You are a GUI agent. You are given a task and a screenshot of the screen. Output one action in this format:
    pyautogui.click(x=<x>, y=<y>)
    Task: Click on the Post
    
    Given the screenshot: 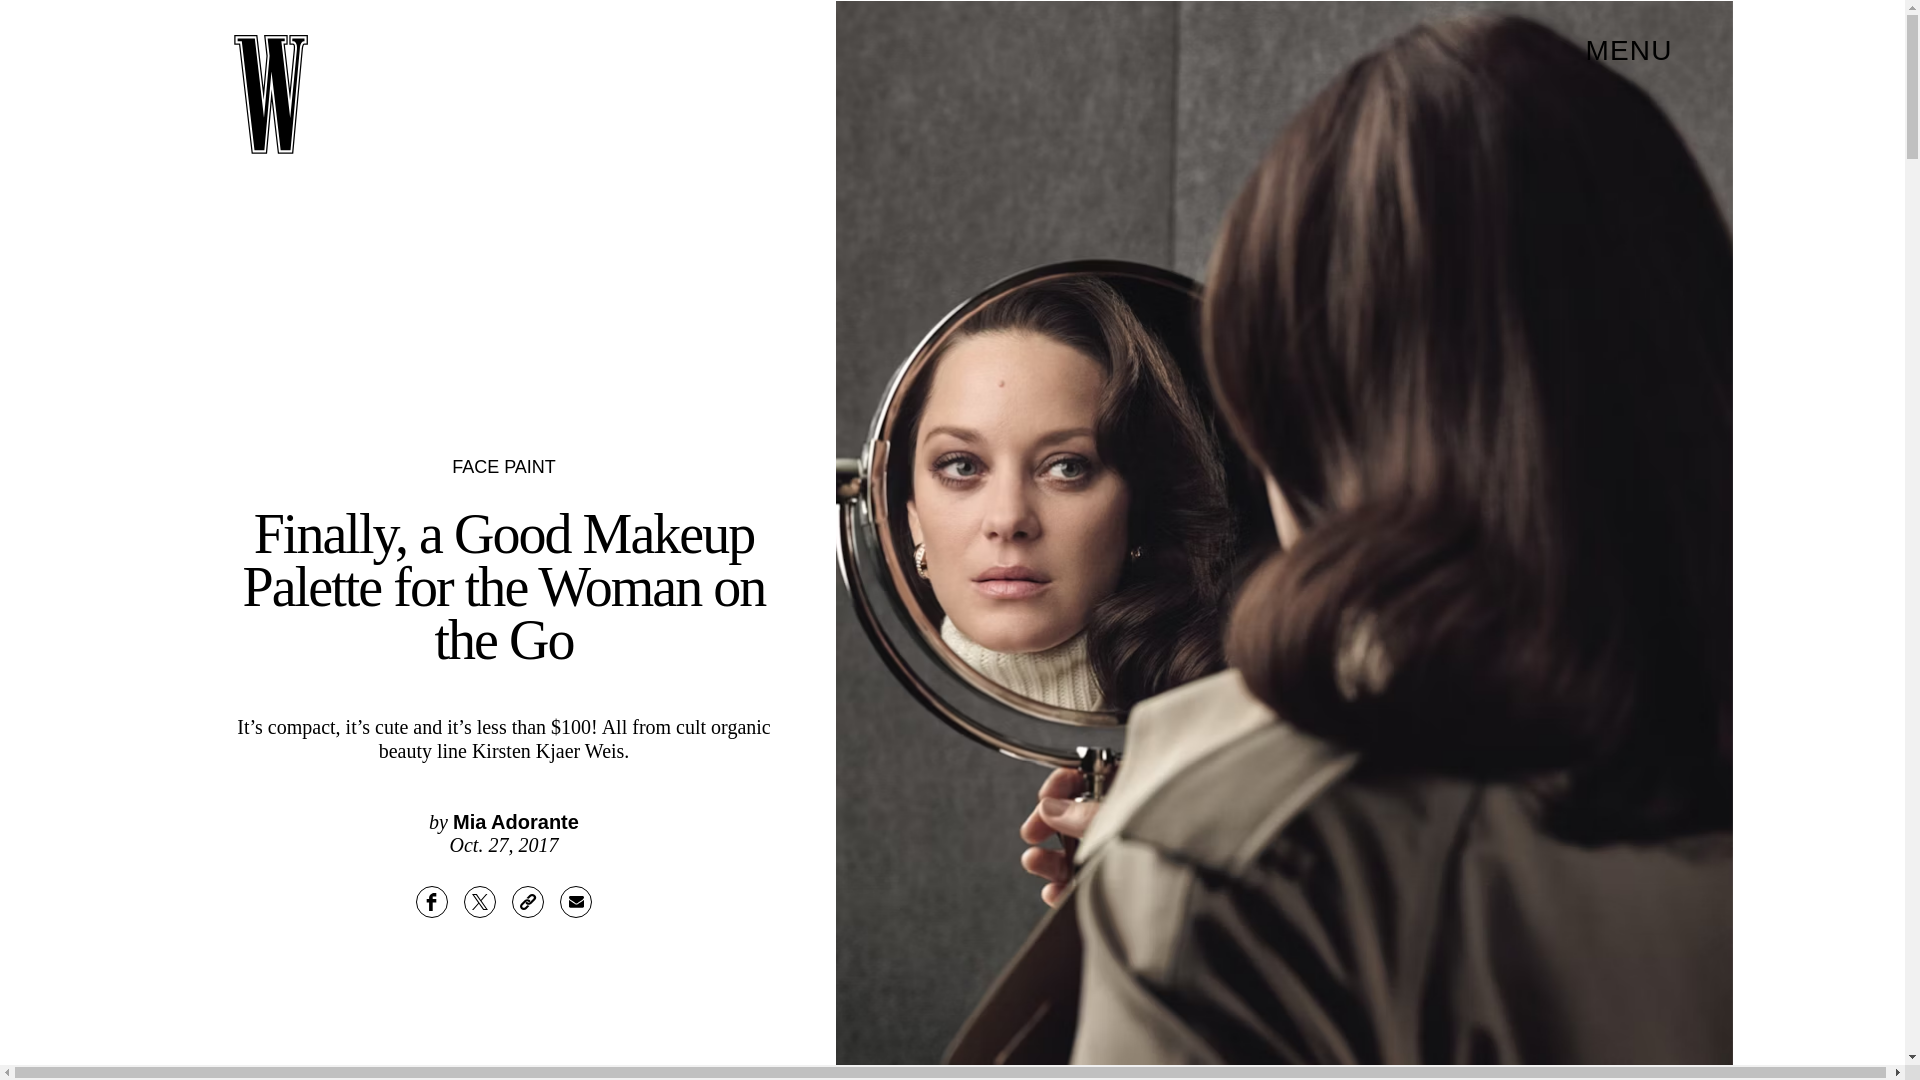 What is the action you would take?
    pyautogui.click(x=480, y=902)
    